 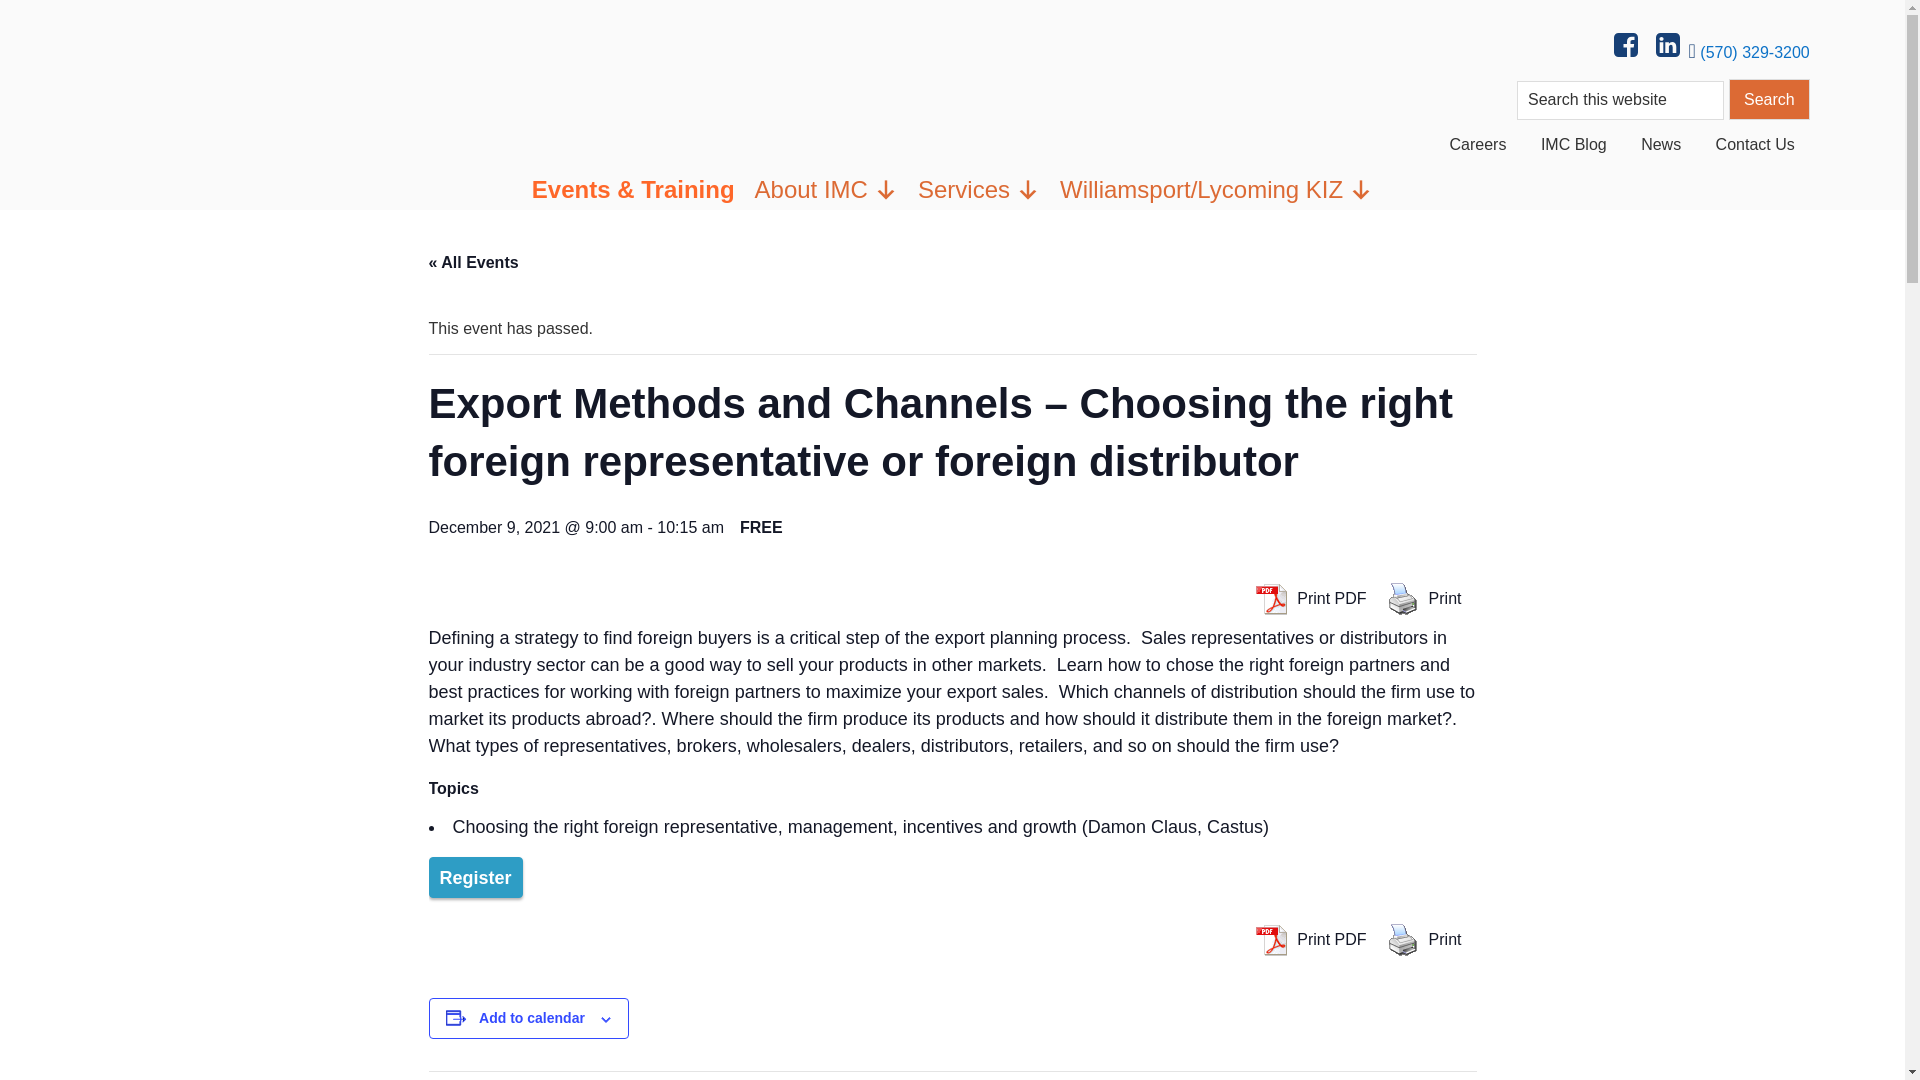 I want to click on About IMC, so click(x=826, y=189).